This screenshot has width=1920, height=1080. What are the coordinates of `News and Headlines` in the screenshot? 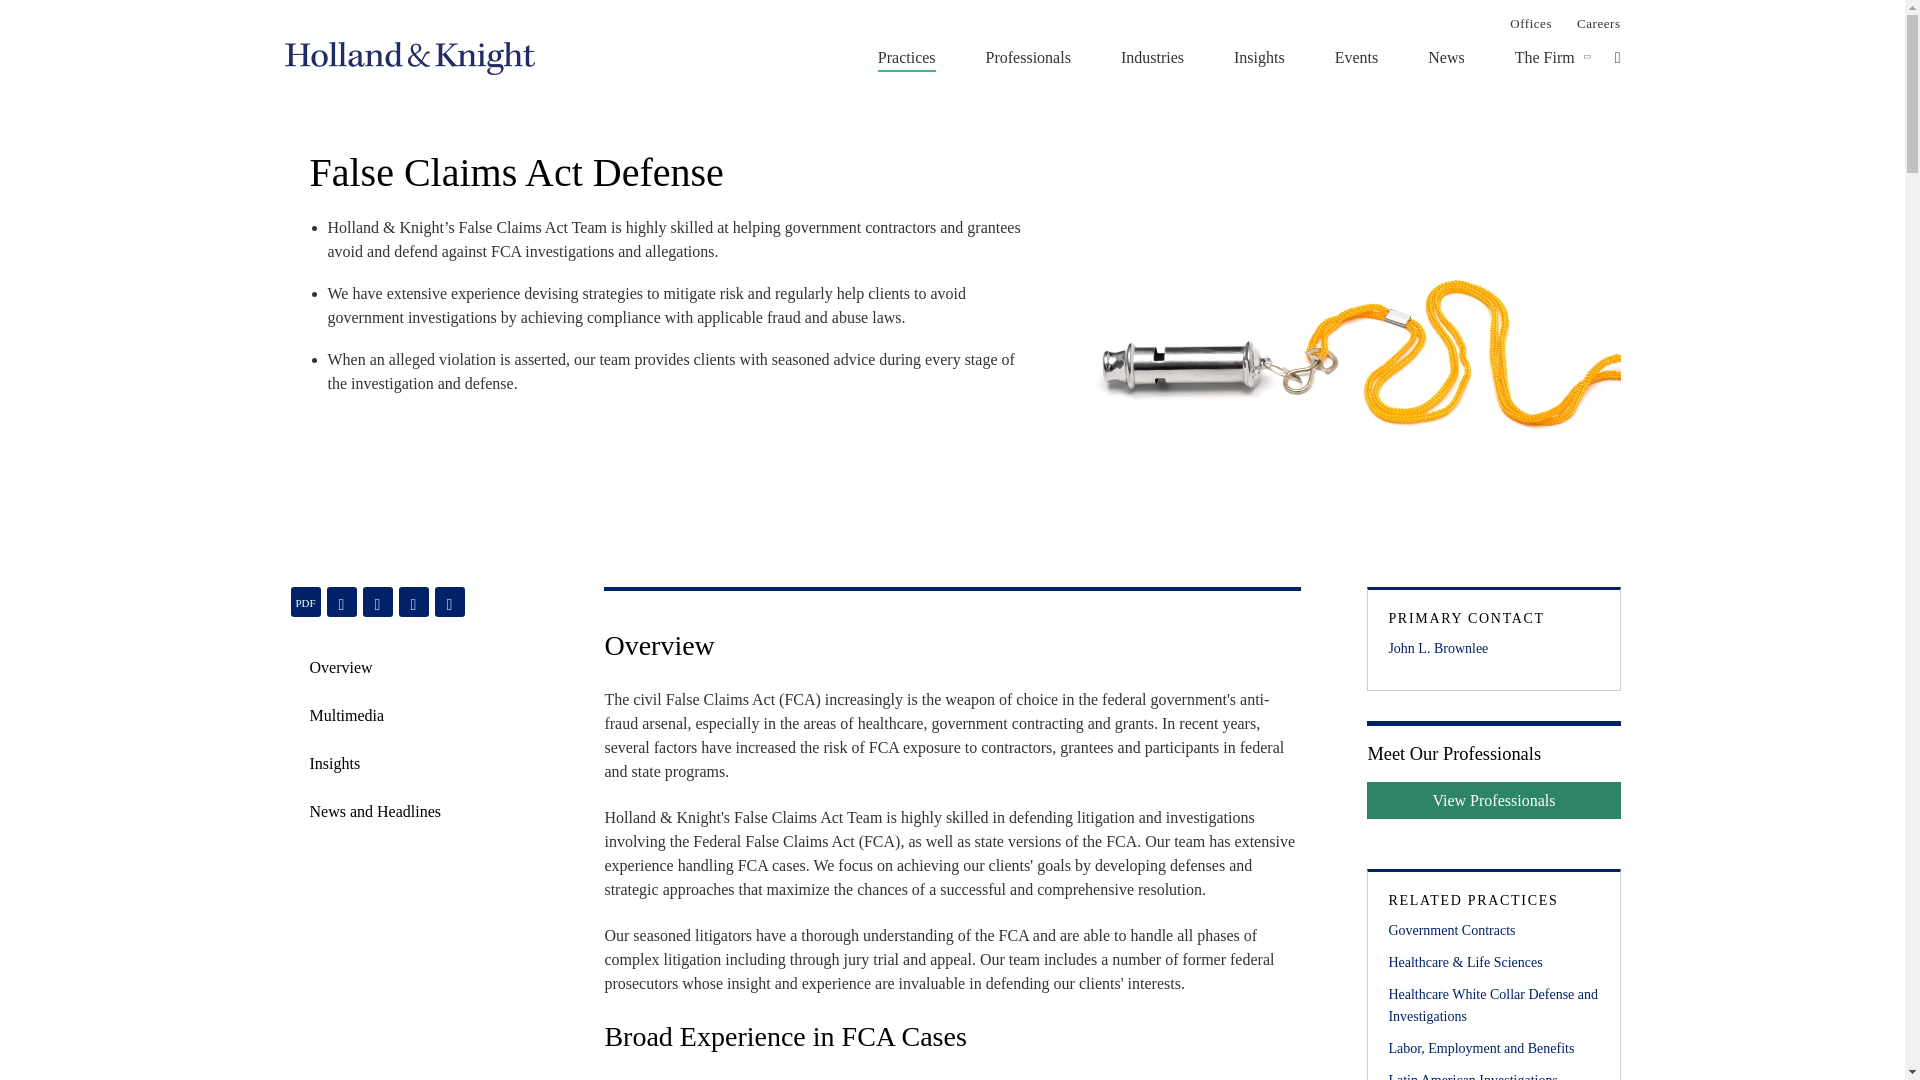 It's located at (375, 812).